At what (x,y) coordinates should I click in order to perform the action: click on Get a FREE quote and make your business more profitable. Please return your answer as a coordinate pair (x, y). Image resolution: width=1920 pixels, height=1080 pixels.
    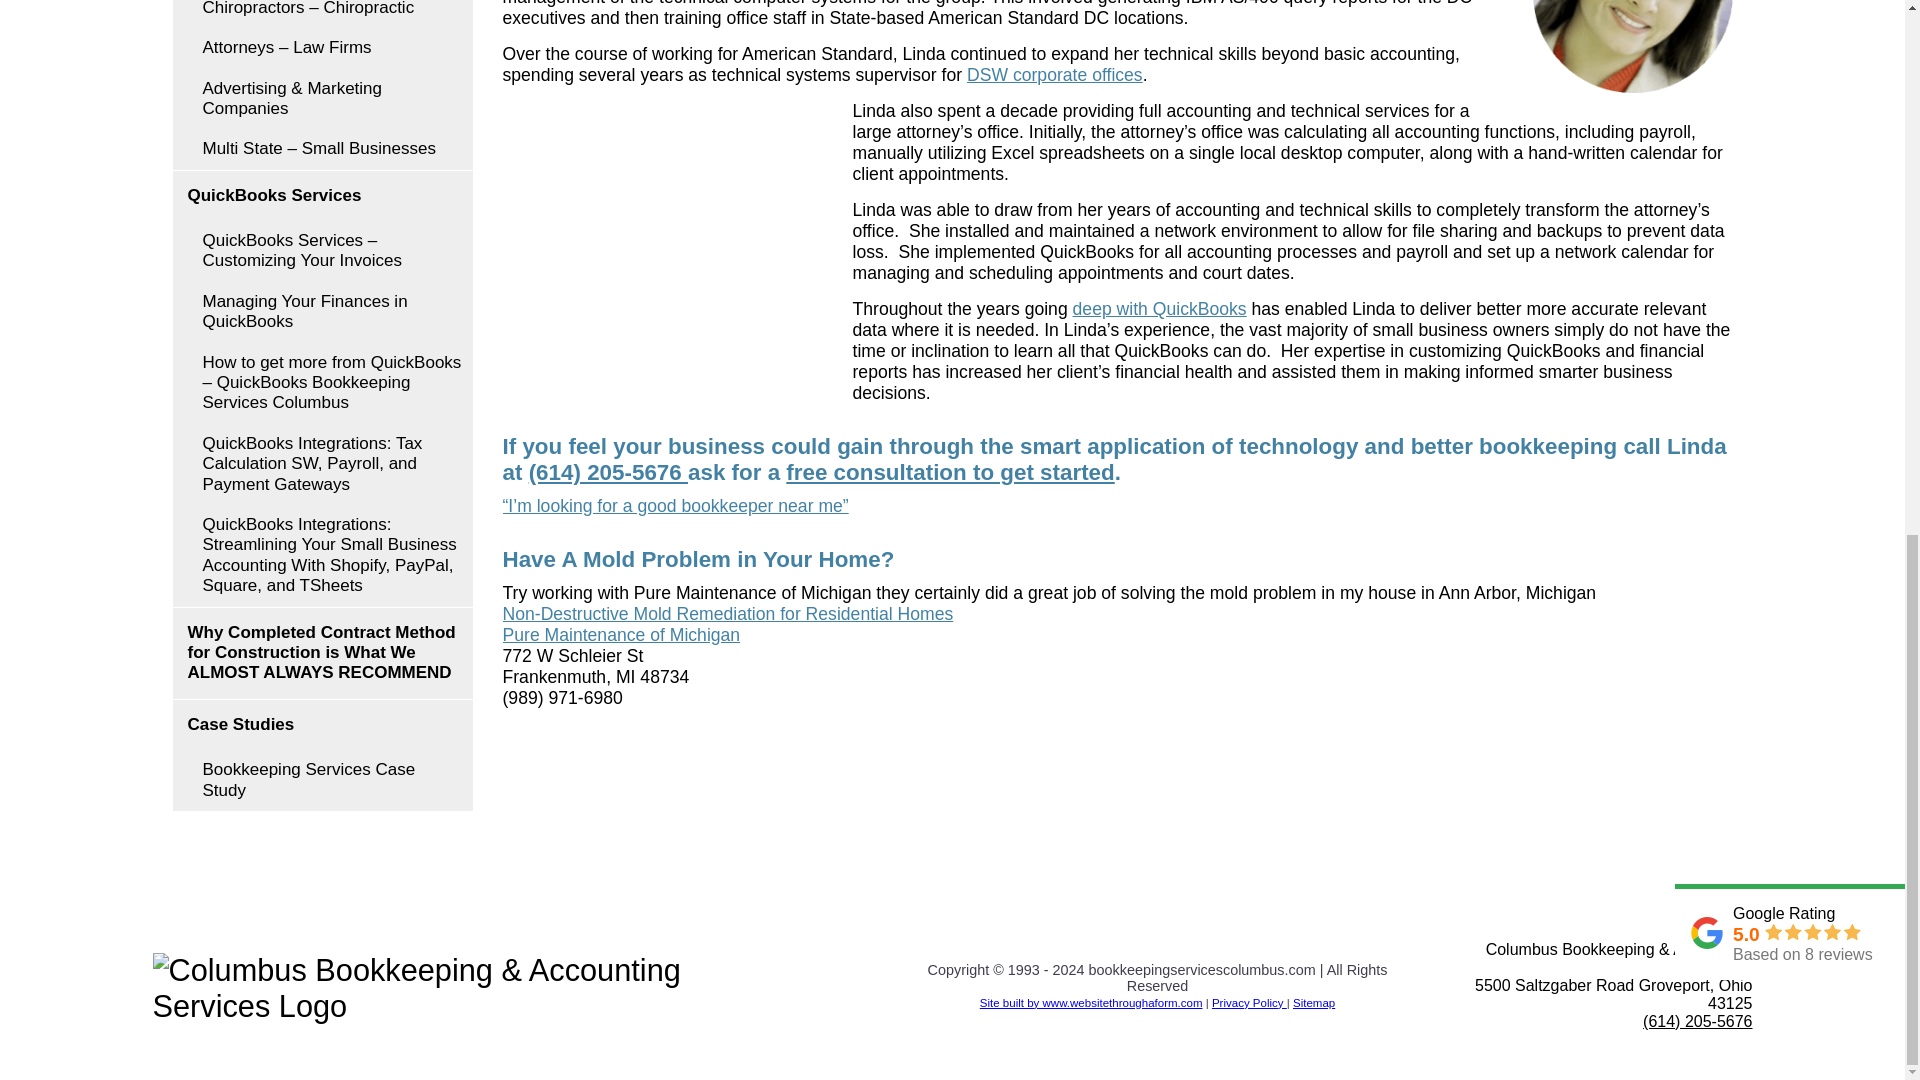
    Looking at the image, I should click on (666, 242).